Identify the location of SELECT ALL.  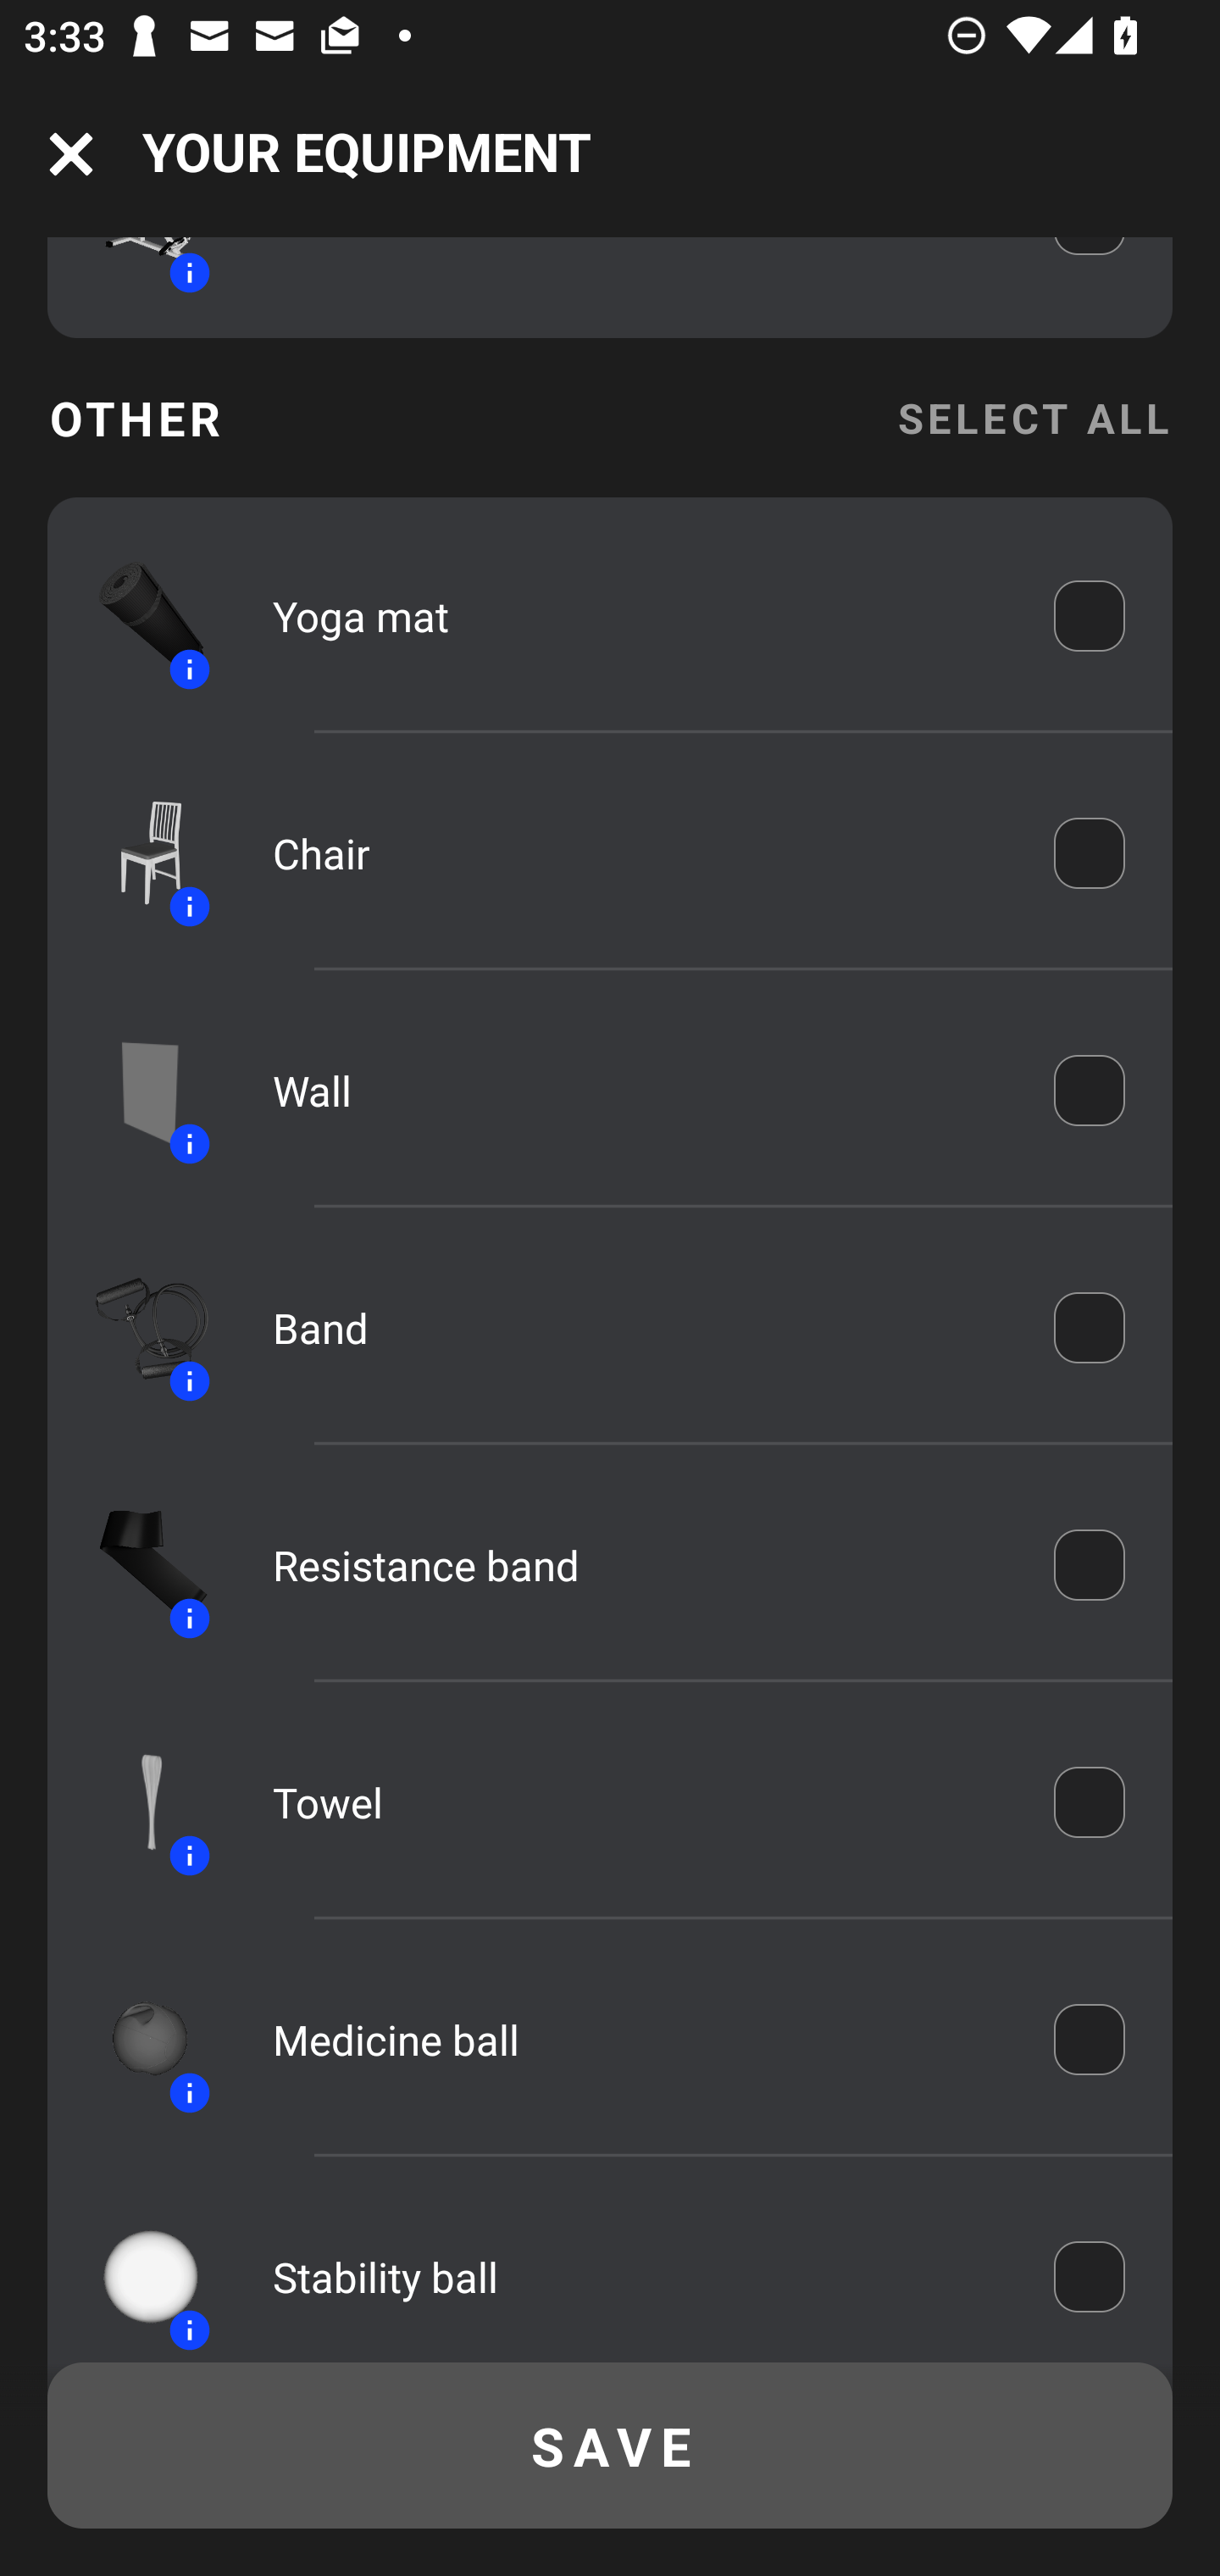
(1034, 419).